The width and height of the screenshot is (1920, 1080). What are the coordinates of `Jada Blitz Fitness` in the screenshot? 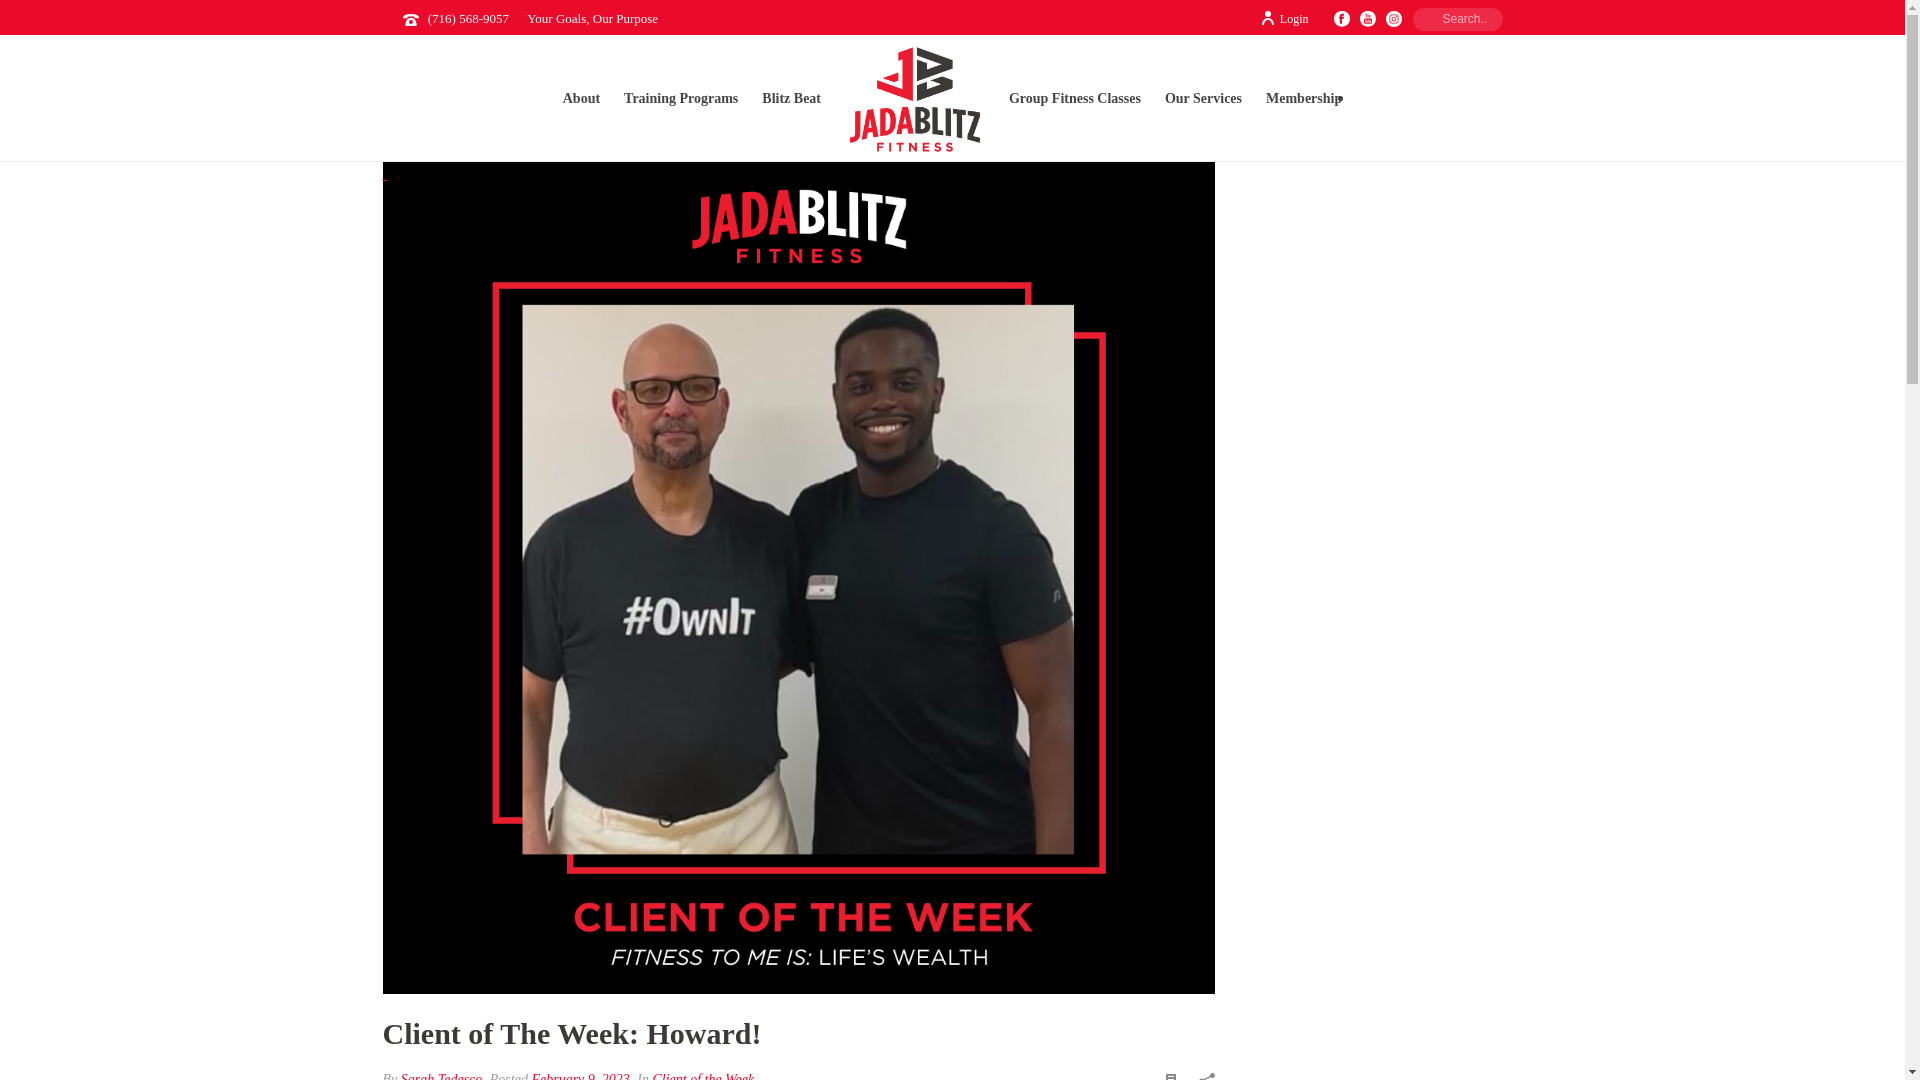 It's located at (914, 99).